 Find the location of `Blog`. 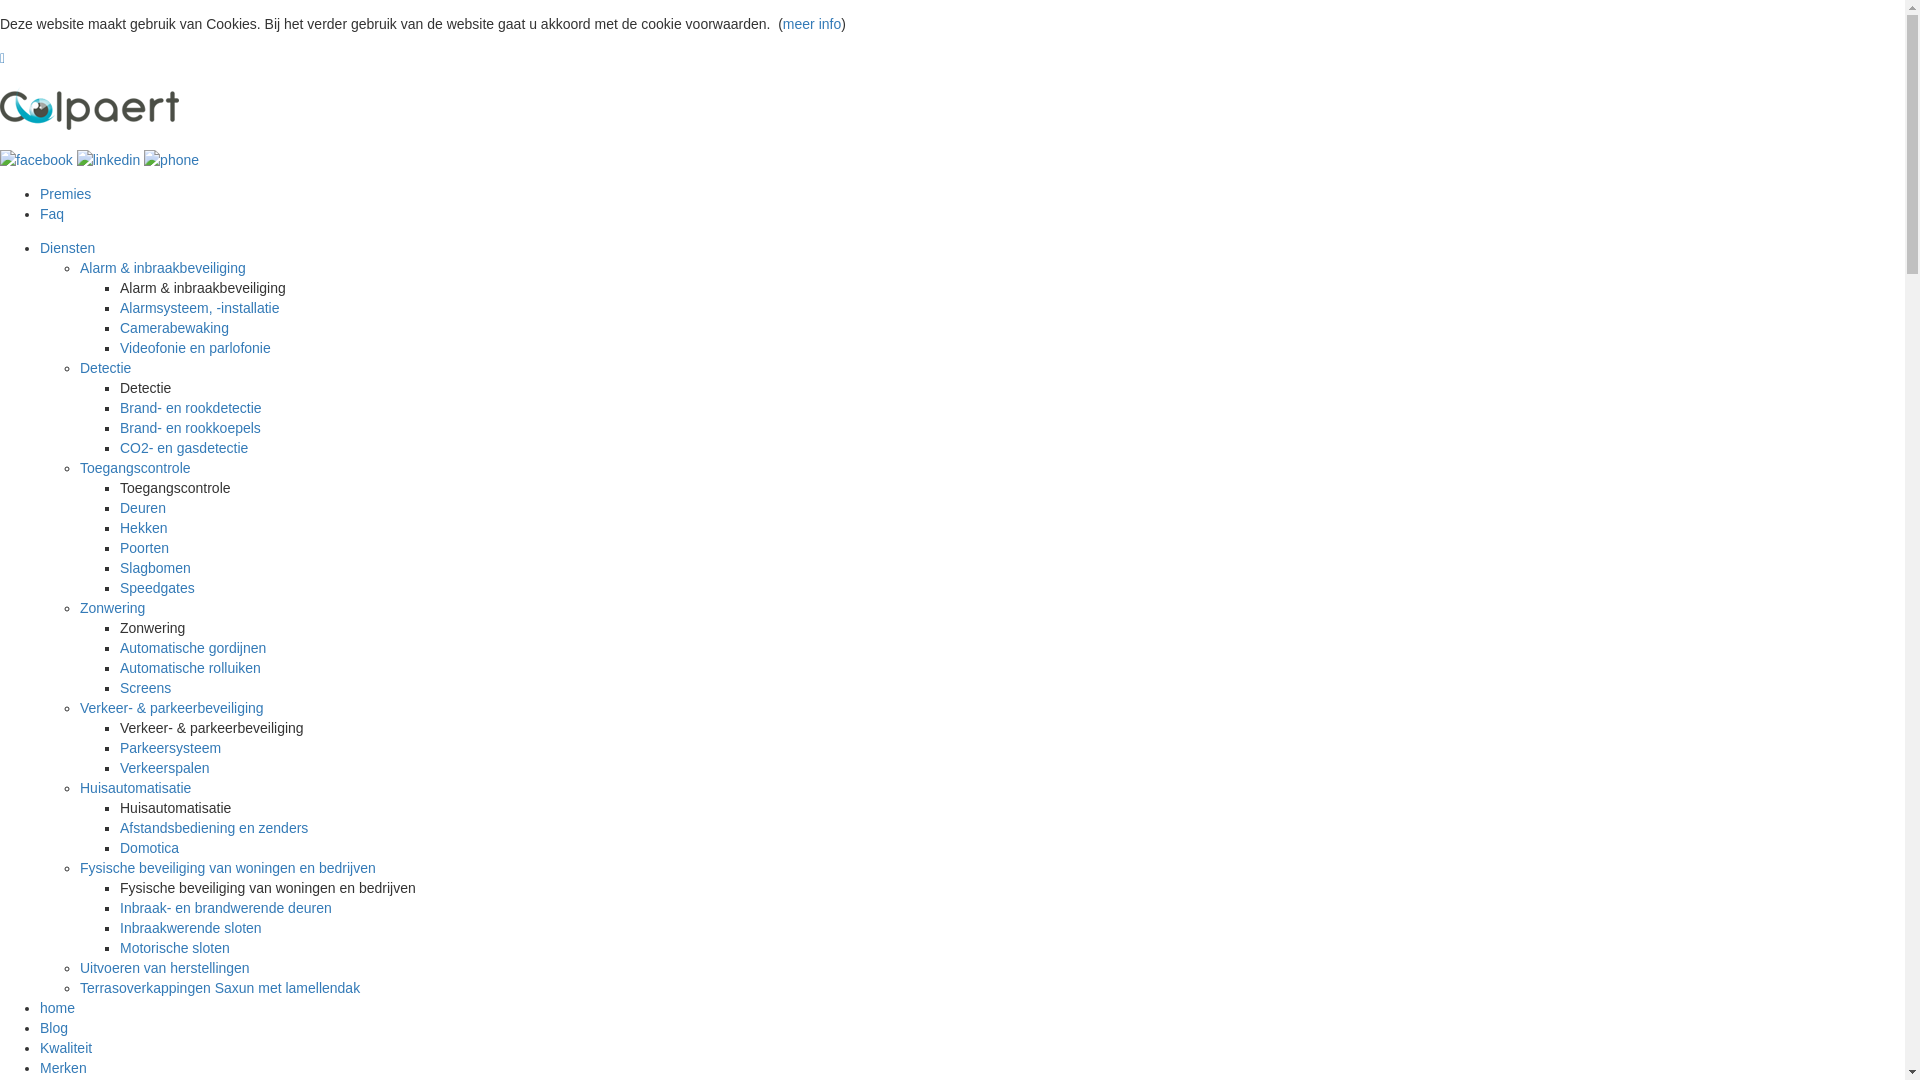

Blog is located at coordinates (54, 1028).